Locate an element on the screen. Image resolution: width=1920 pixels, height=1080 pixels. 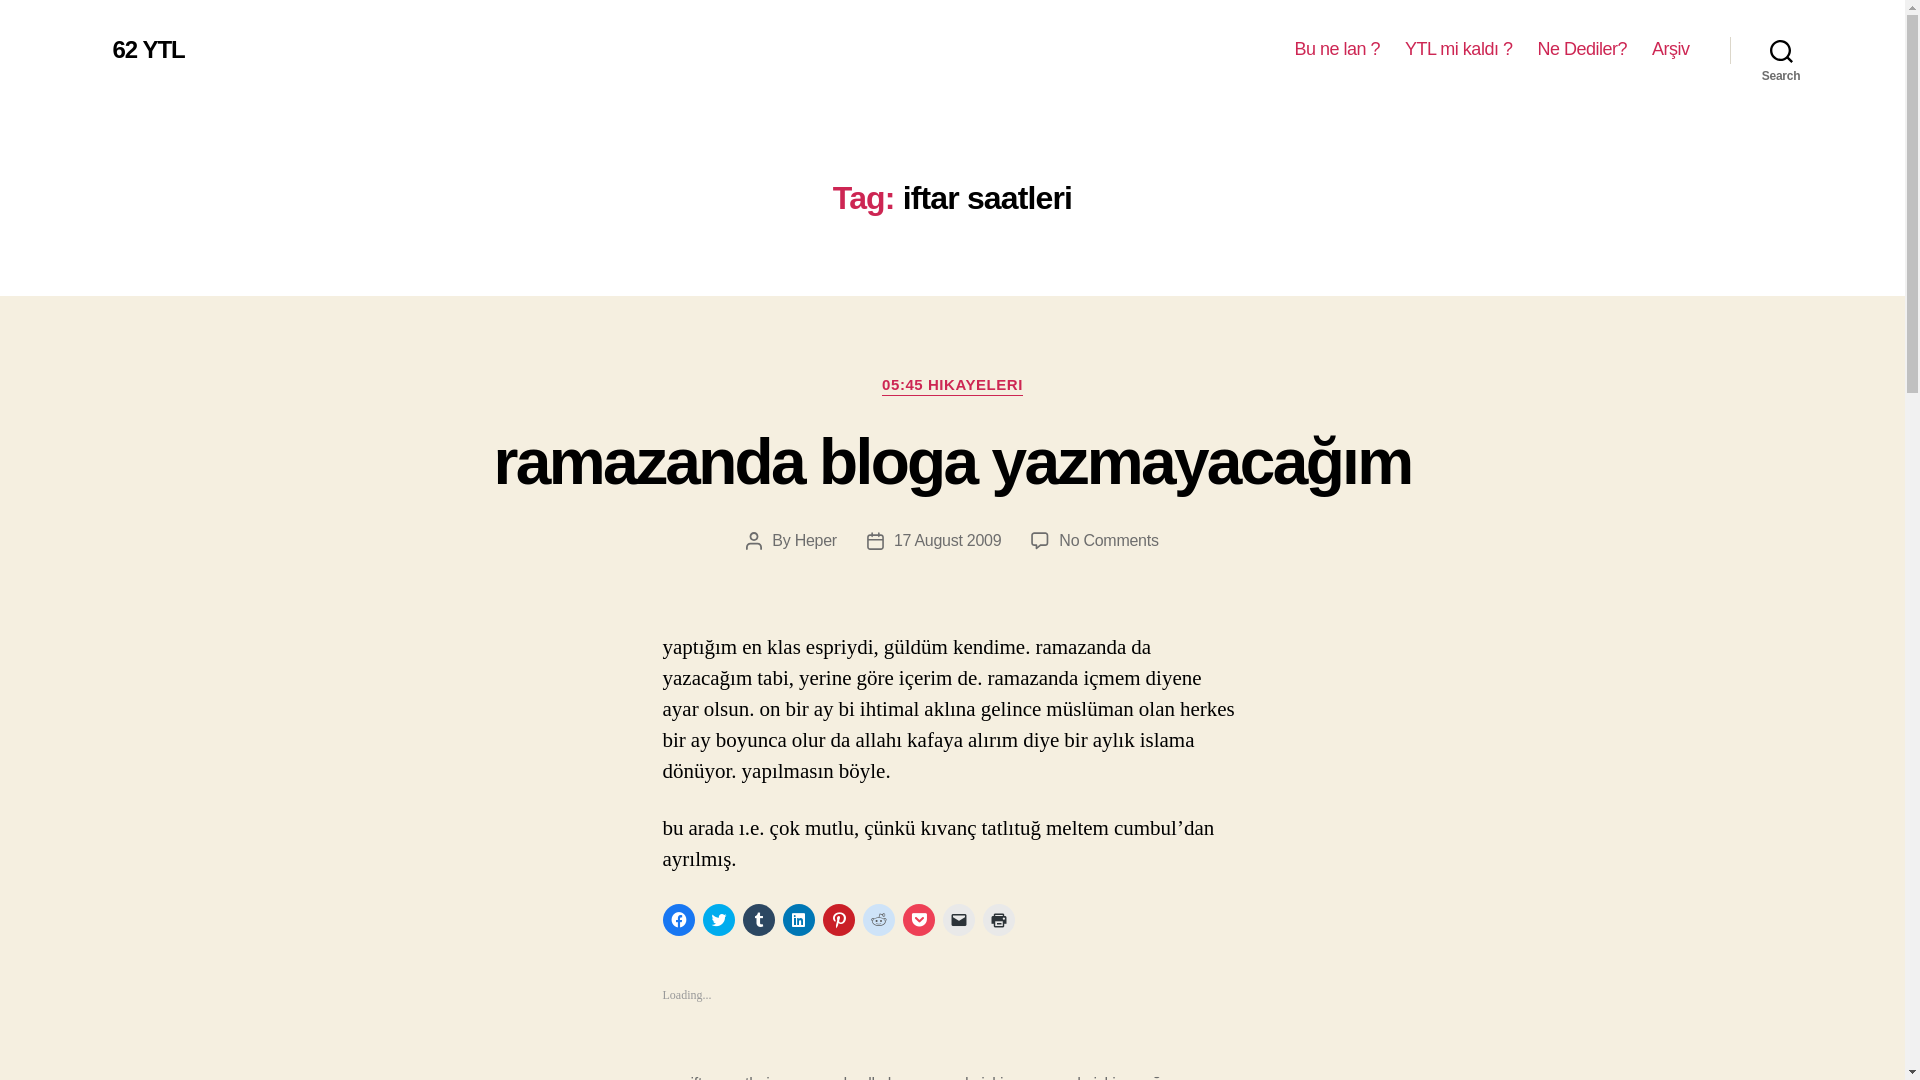
62 YTL is located at coordinates (148, 49).